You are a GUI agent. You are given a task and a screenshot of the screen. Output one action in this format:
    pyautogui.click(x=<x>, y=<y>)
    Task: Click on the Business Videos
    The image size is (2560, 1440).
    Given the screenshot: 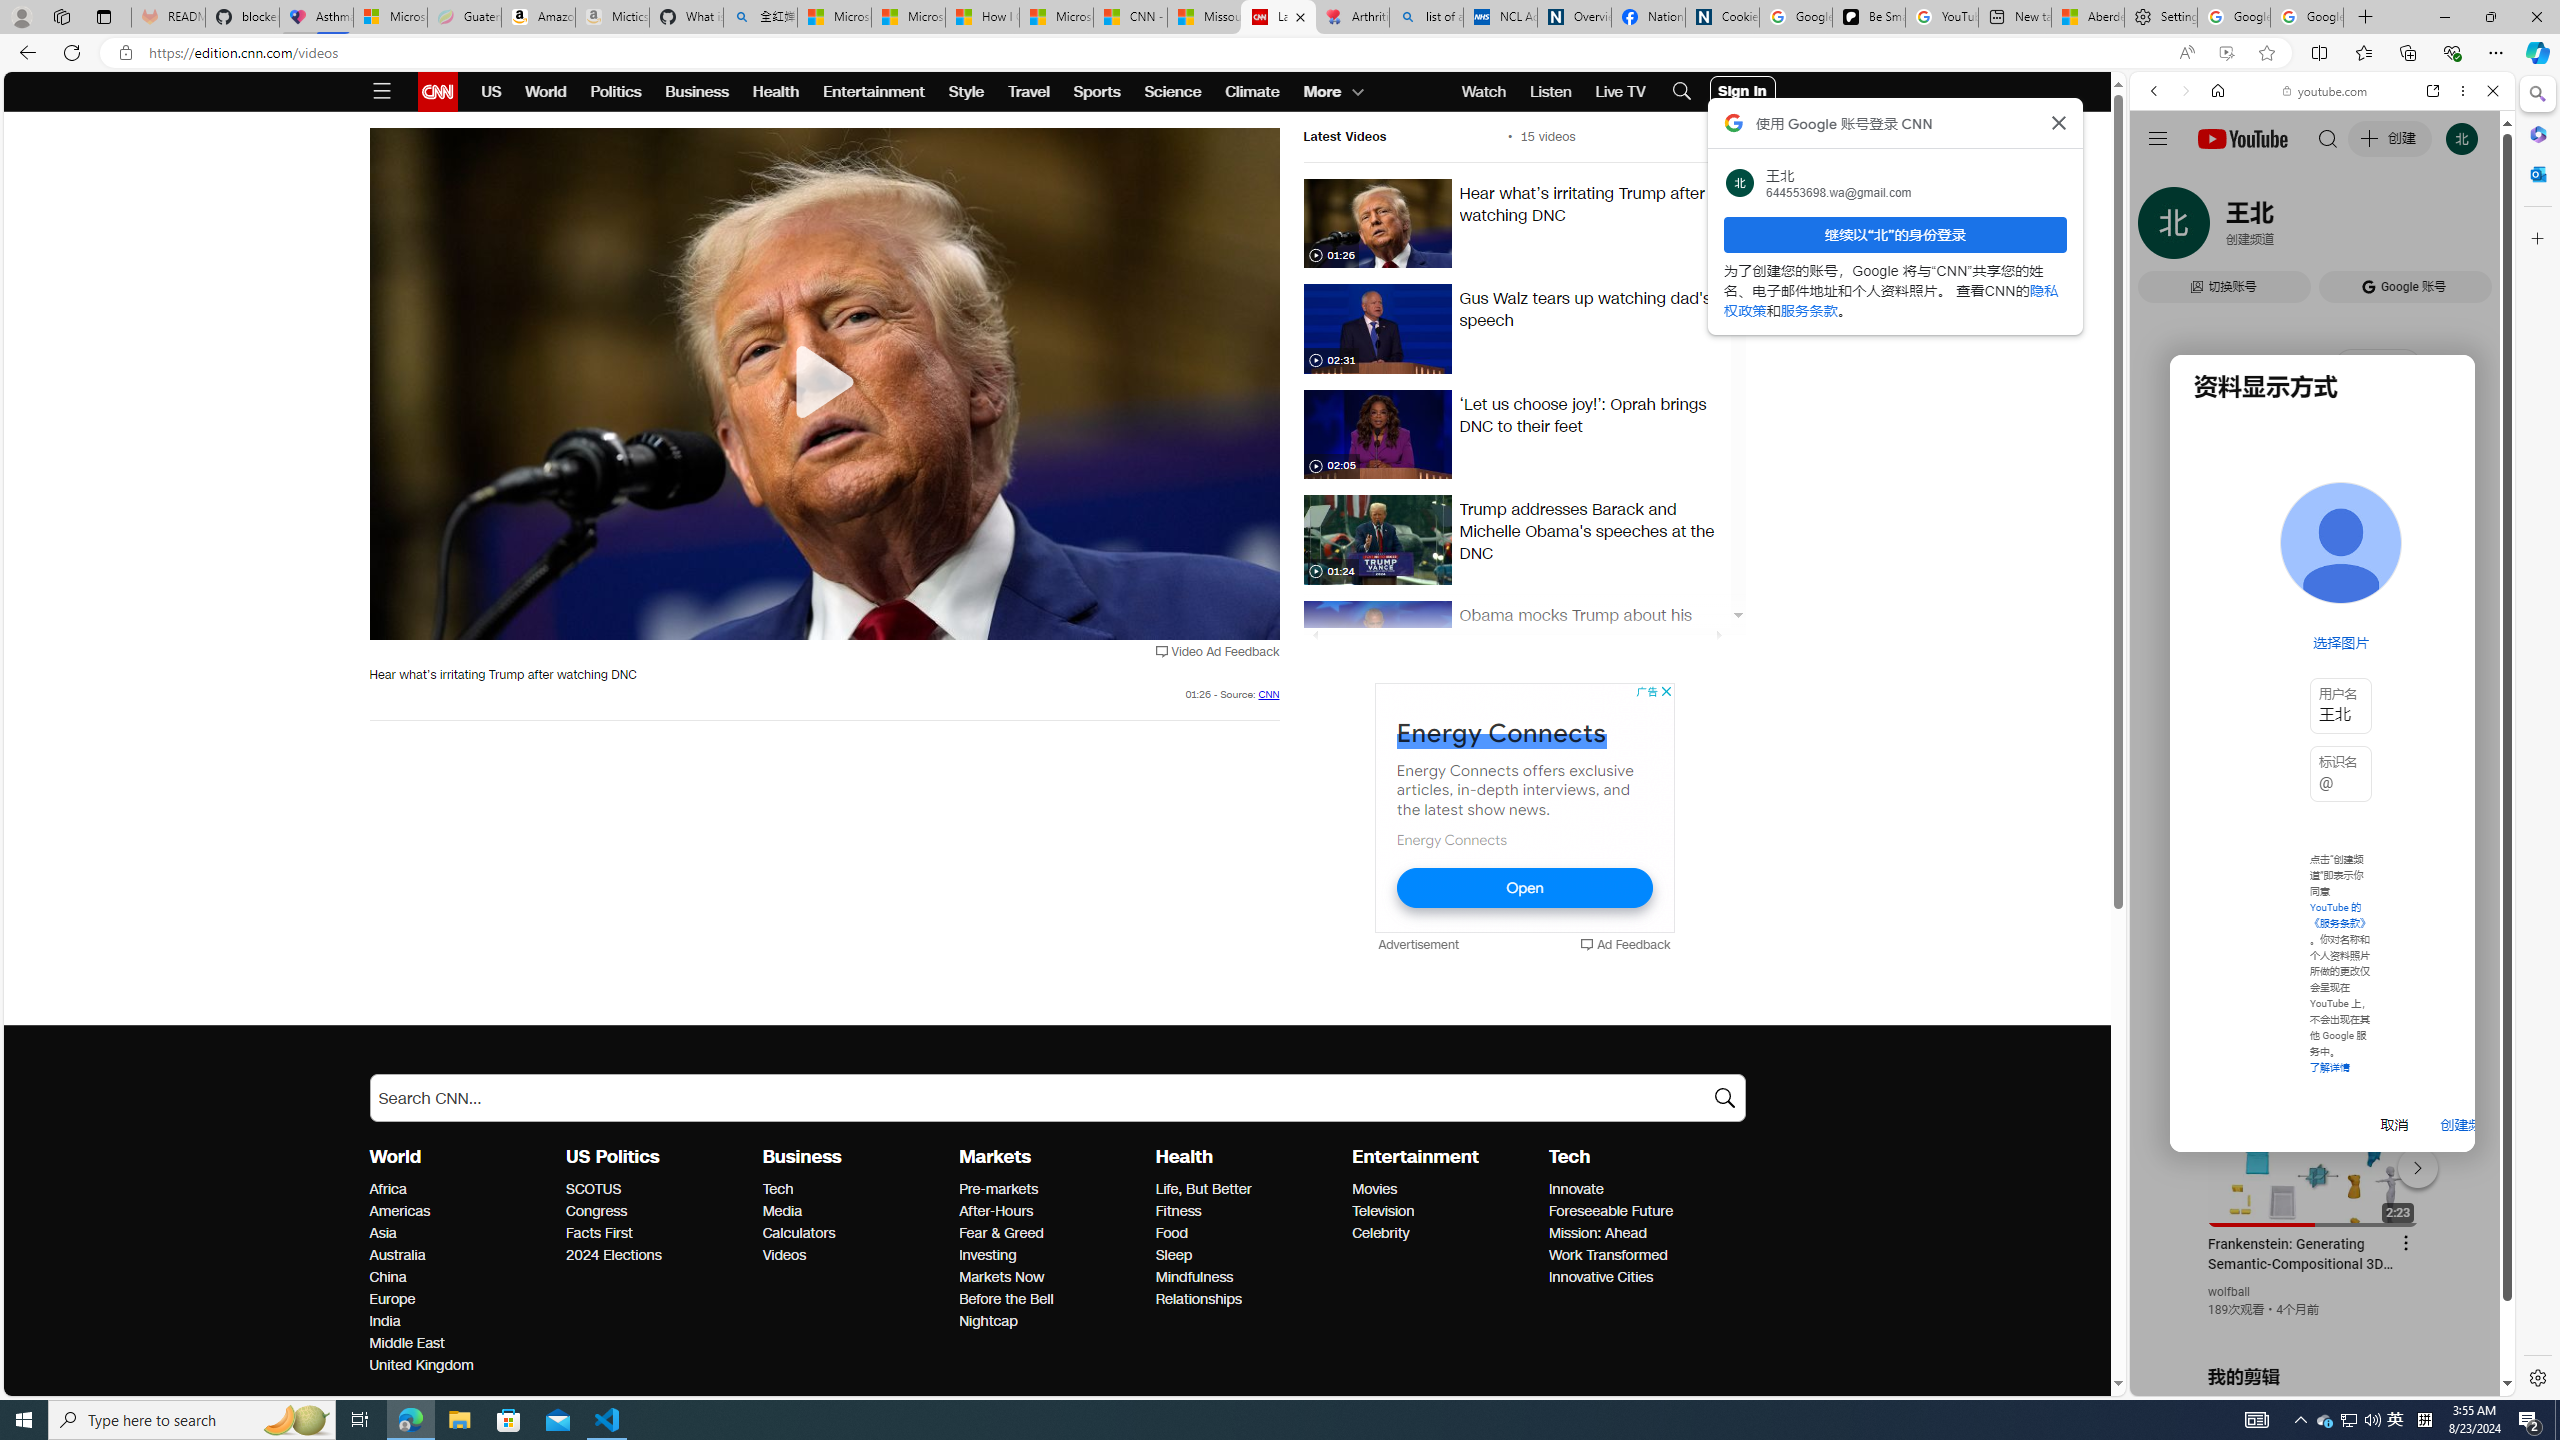 What is the action you would take?
    pyautogui.click(x=784, y=1254)
    